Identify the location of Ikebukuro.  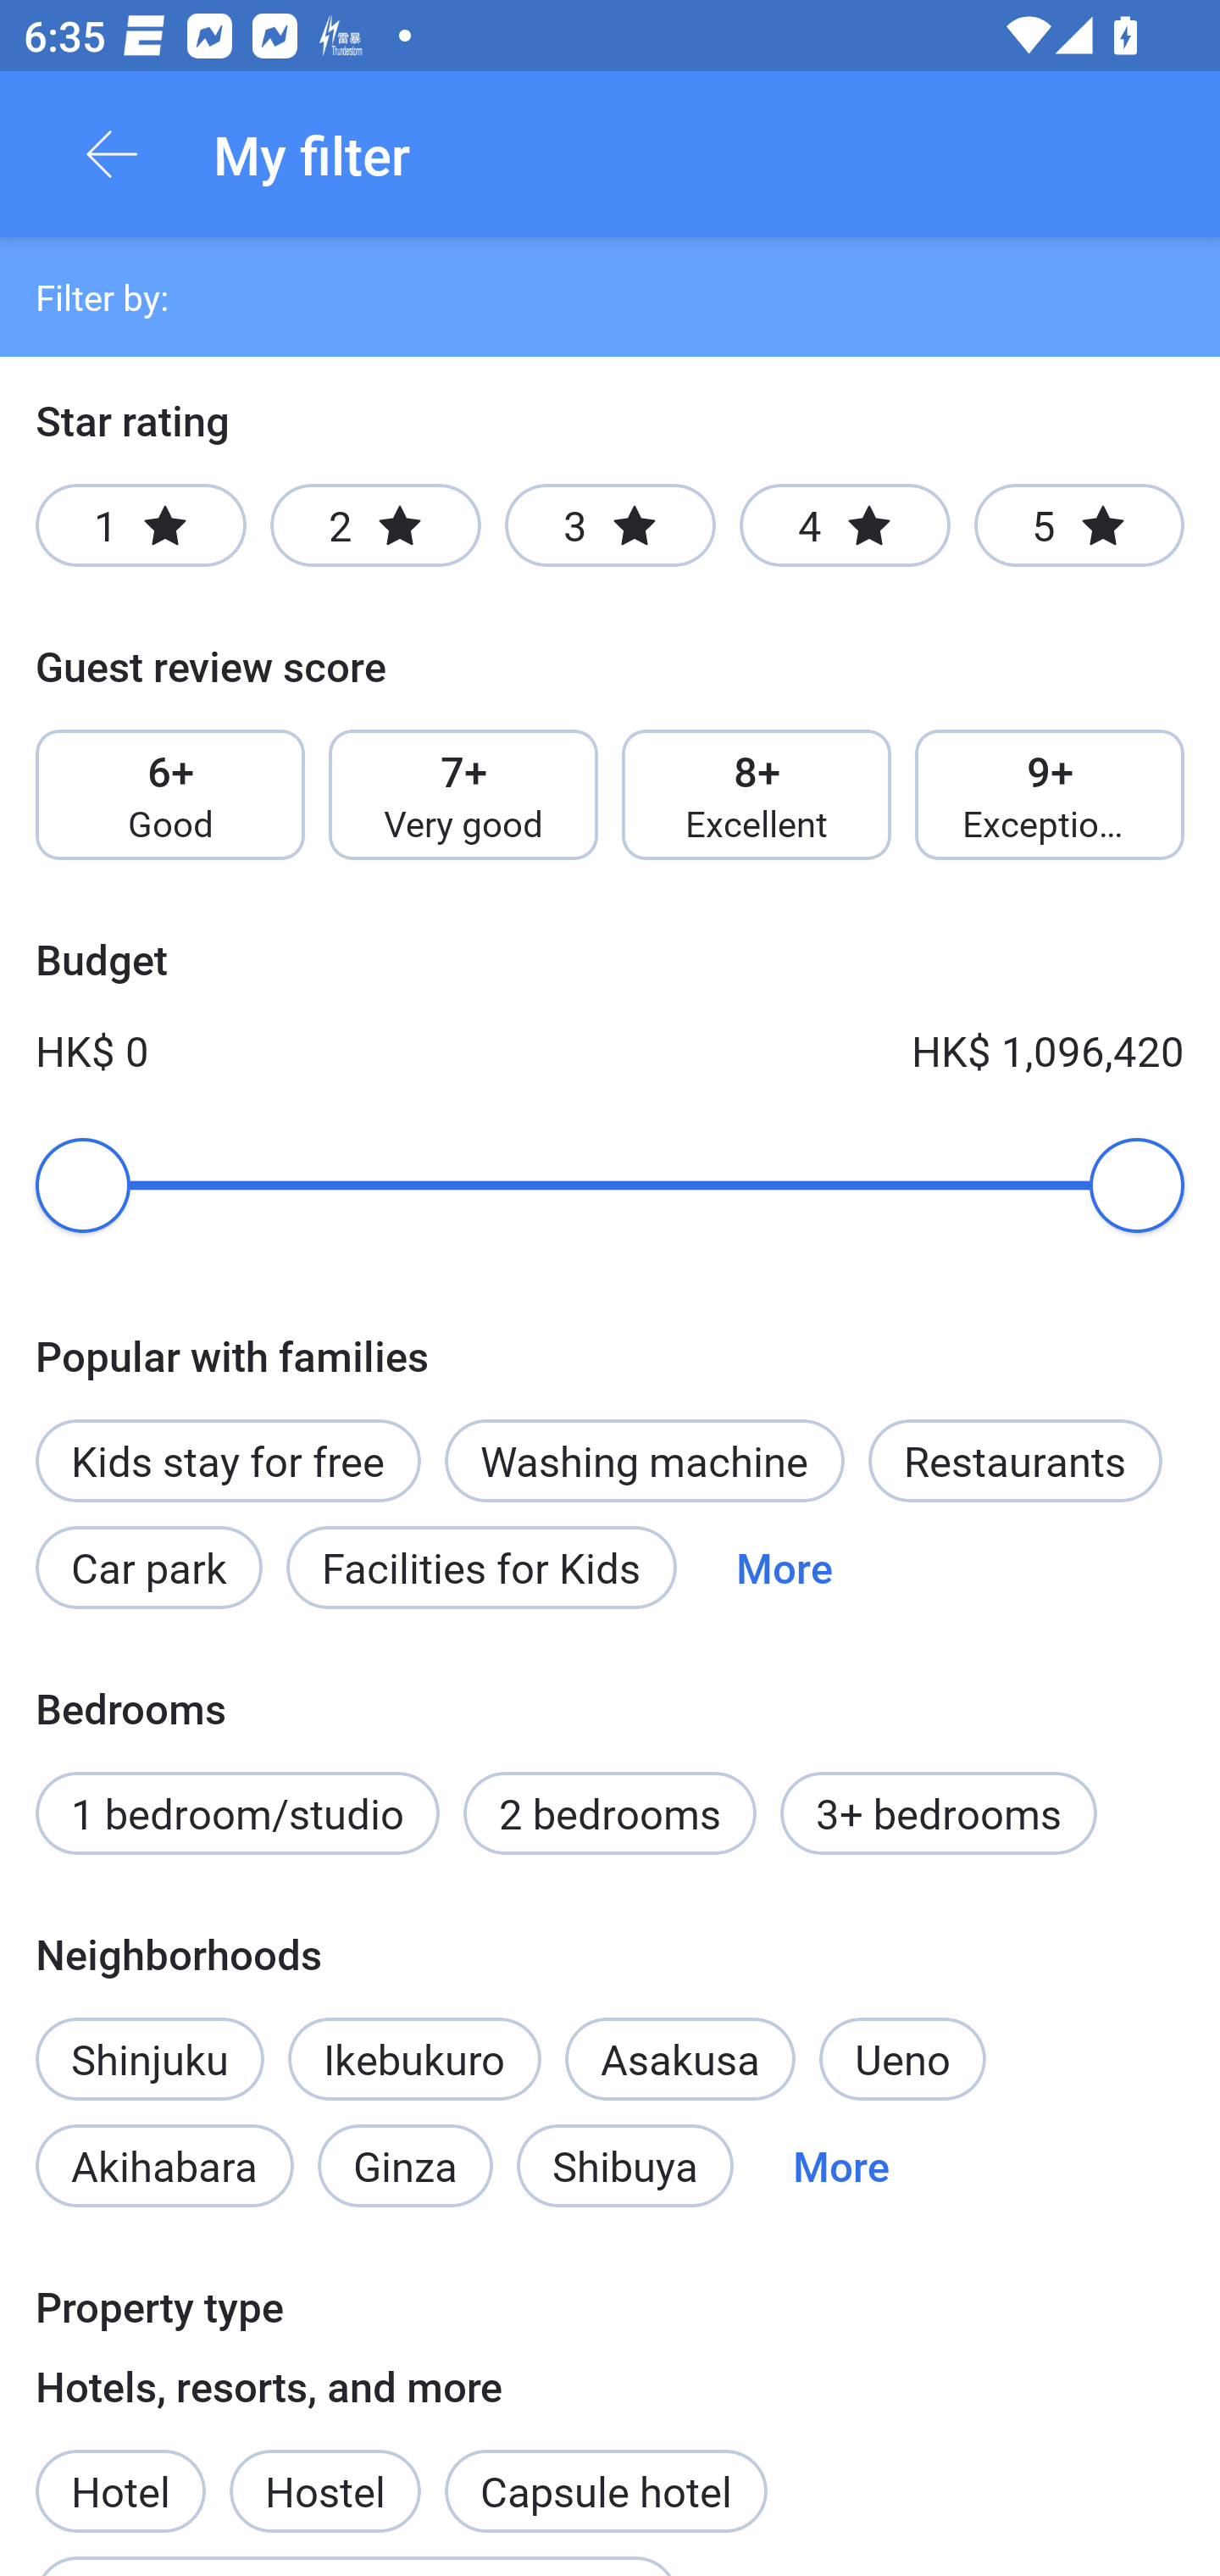
(414, 2059).